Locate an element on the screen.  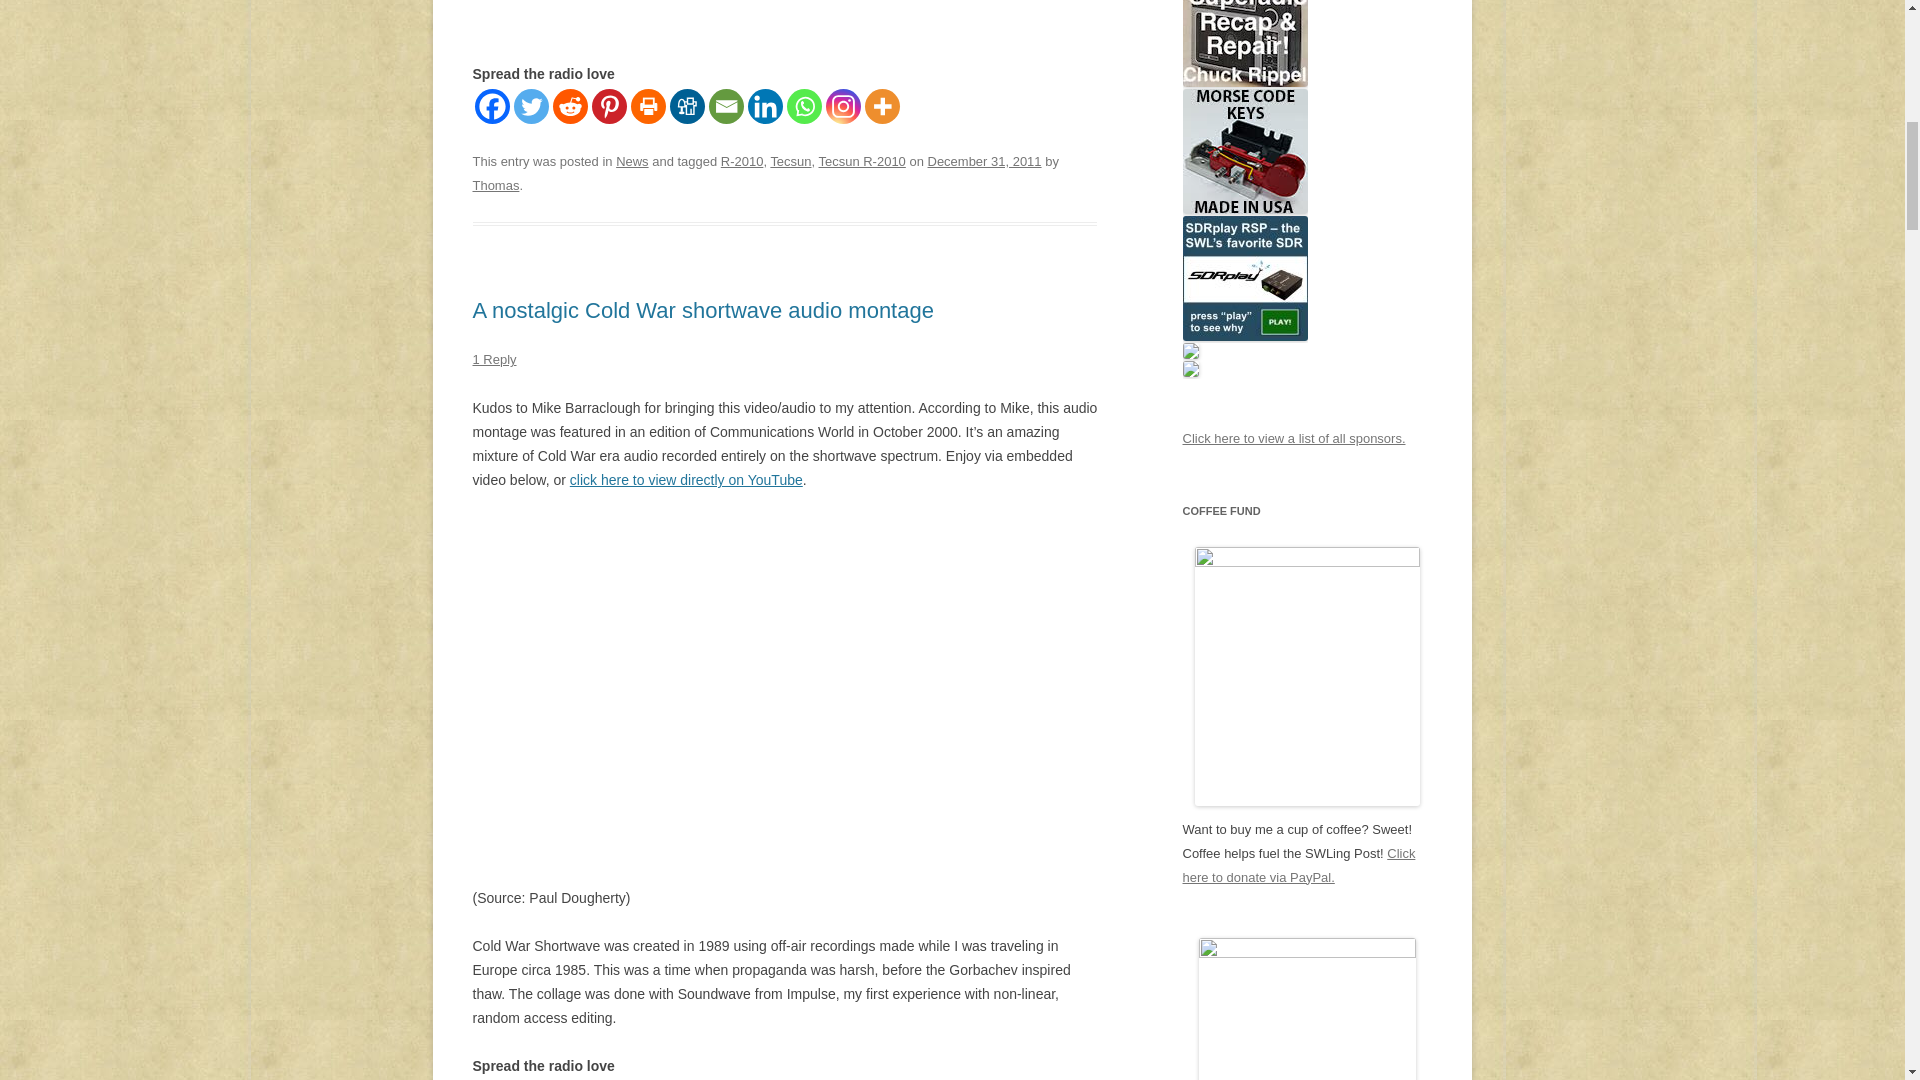
A nostalgic Cold War shortwave audio montage is located at coordinates (702, 310).